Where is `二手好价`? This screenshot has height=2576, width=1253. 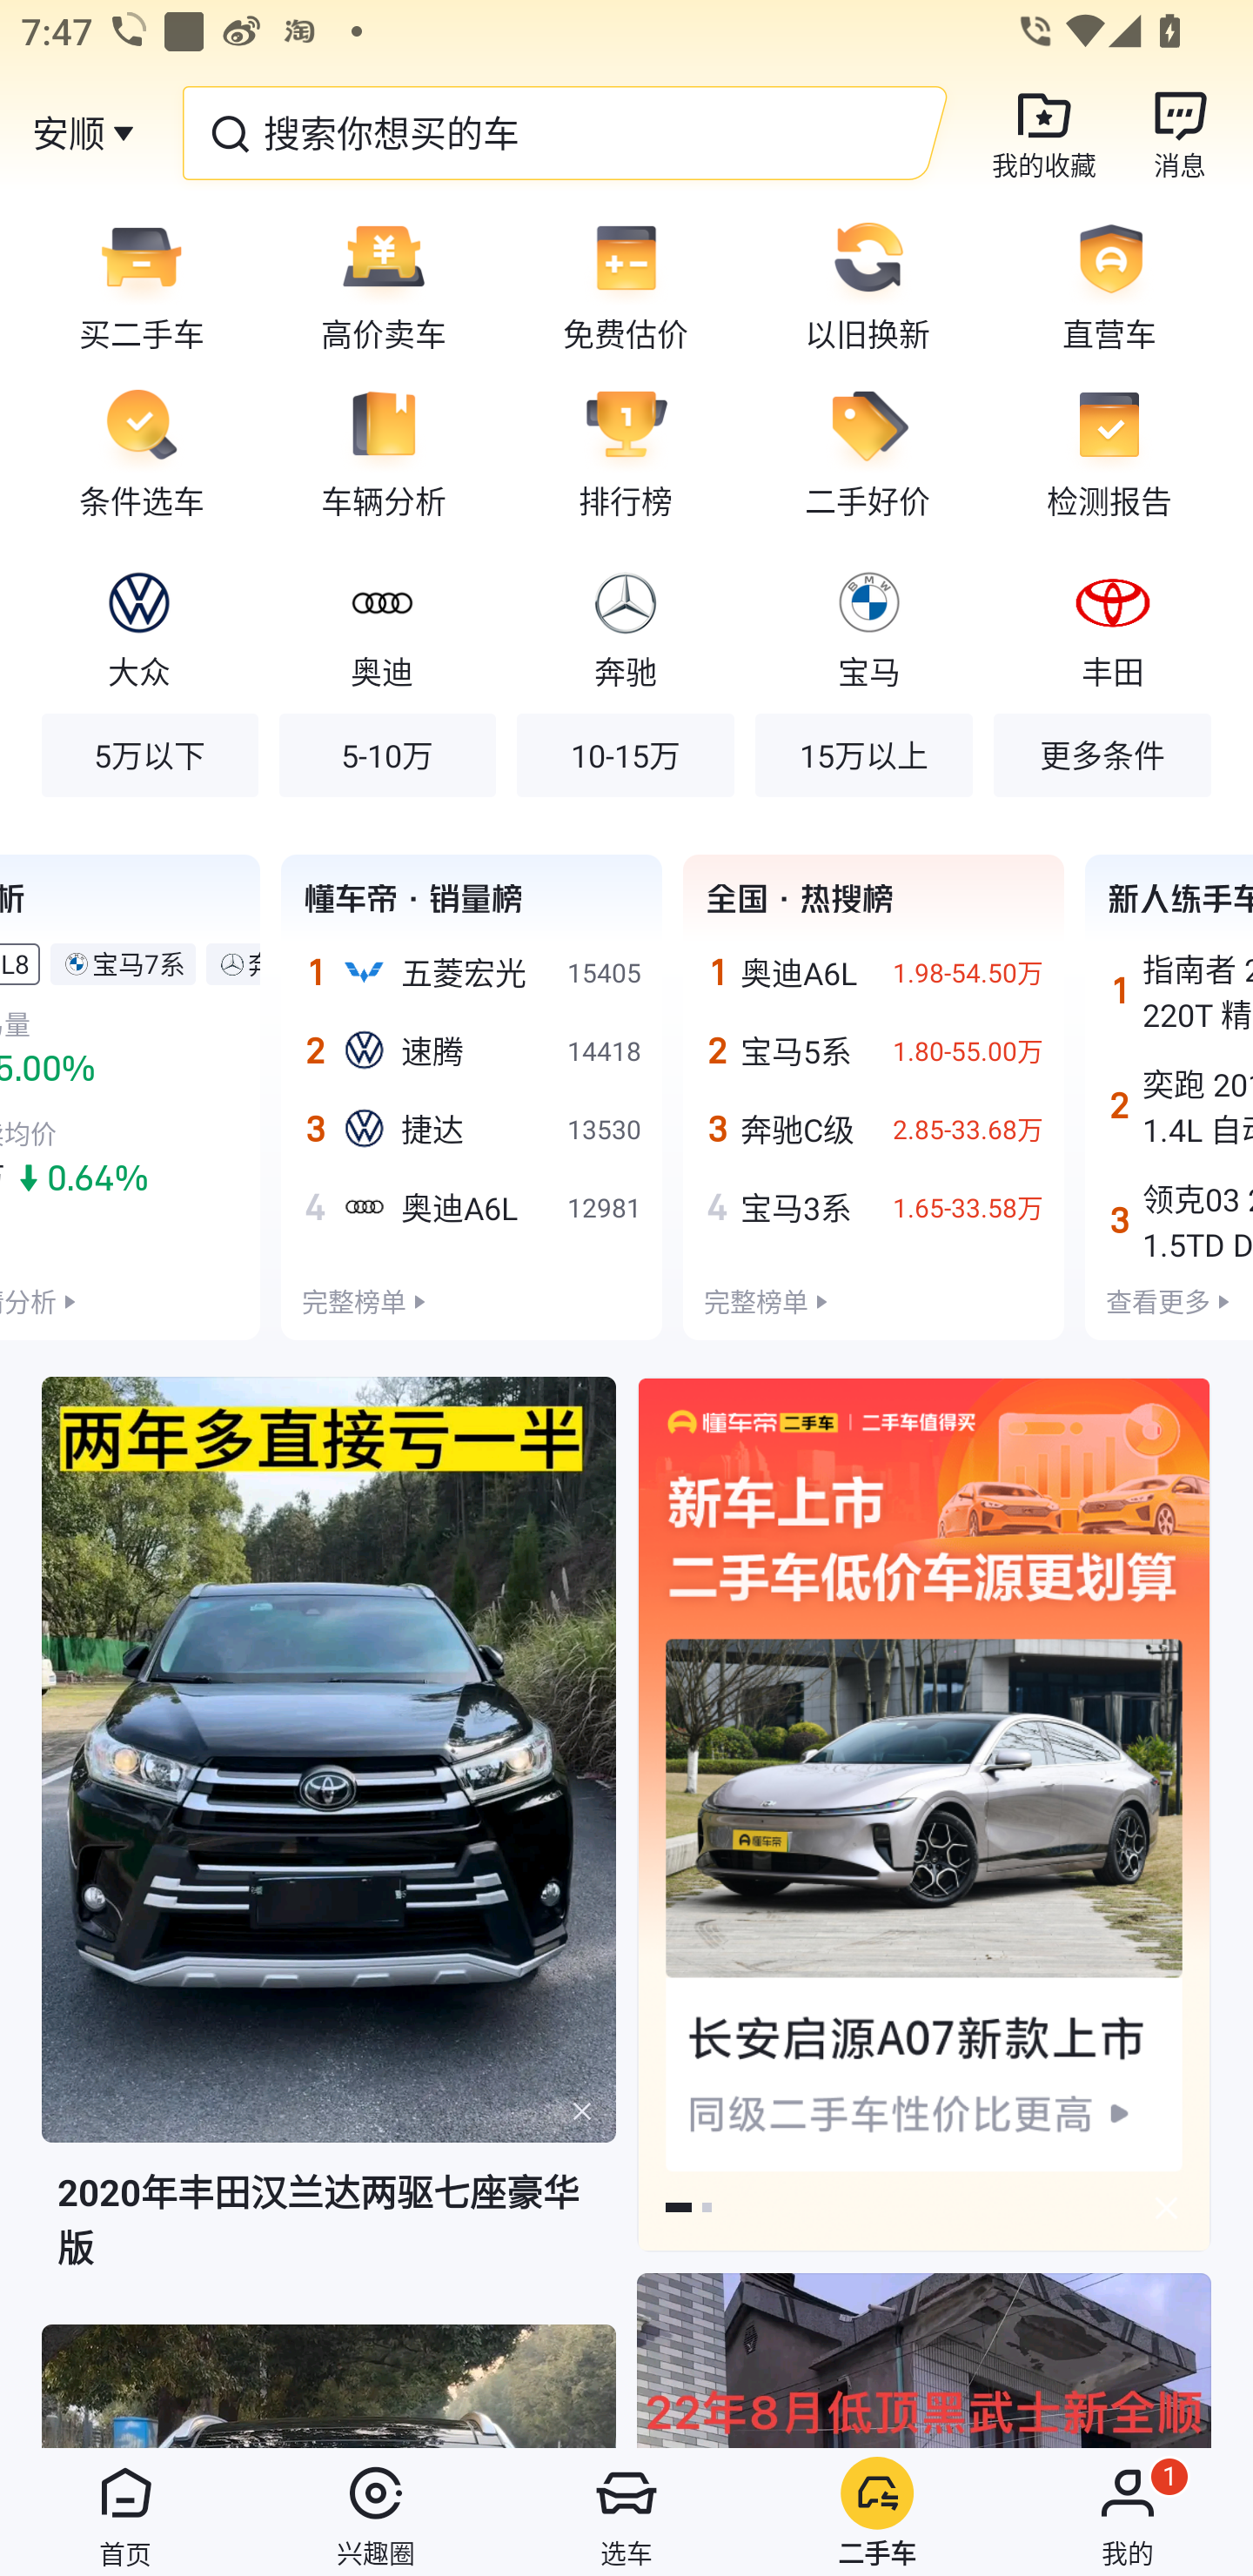 二手好价 is located at coordinates (868, 452).